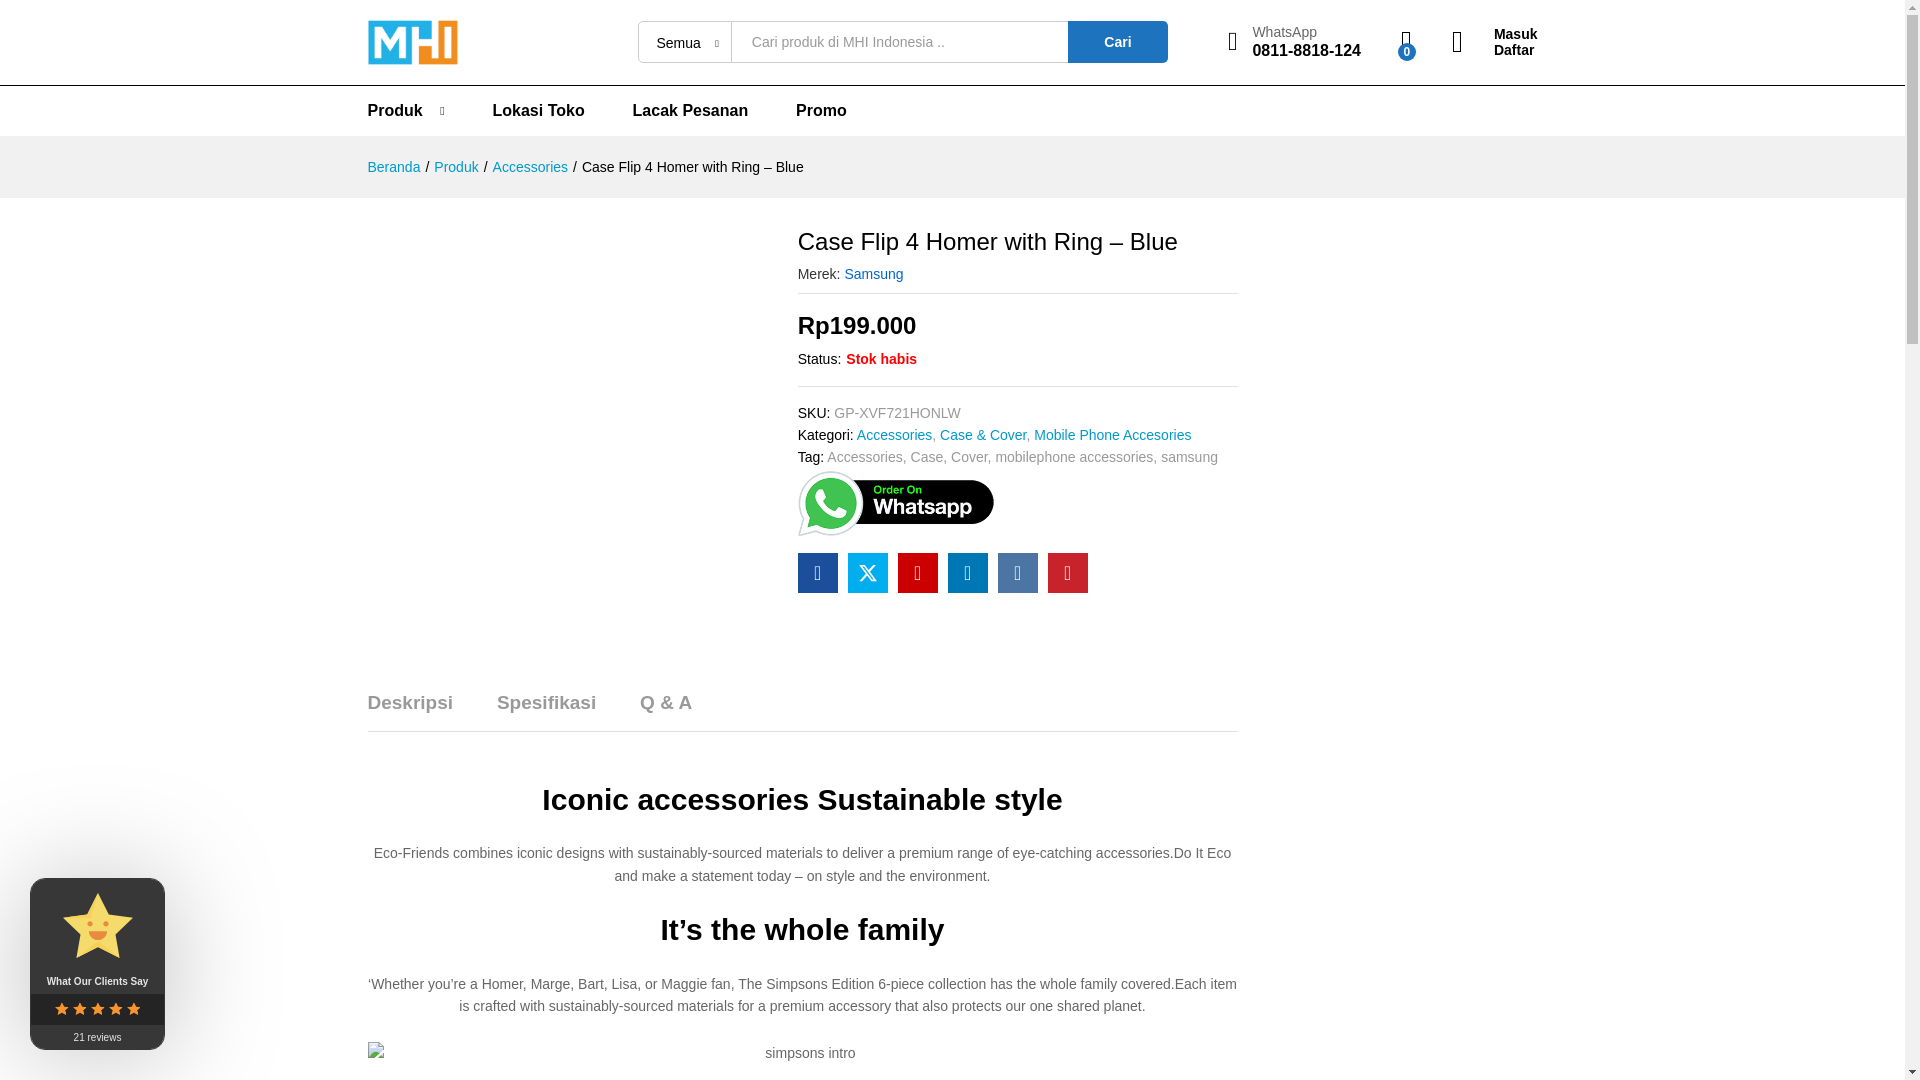  What do you see at coordinates (1494, 50) in the screenshot?
I see `Promo` at bounding box center [1494, 50].